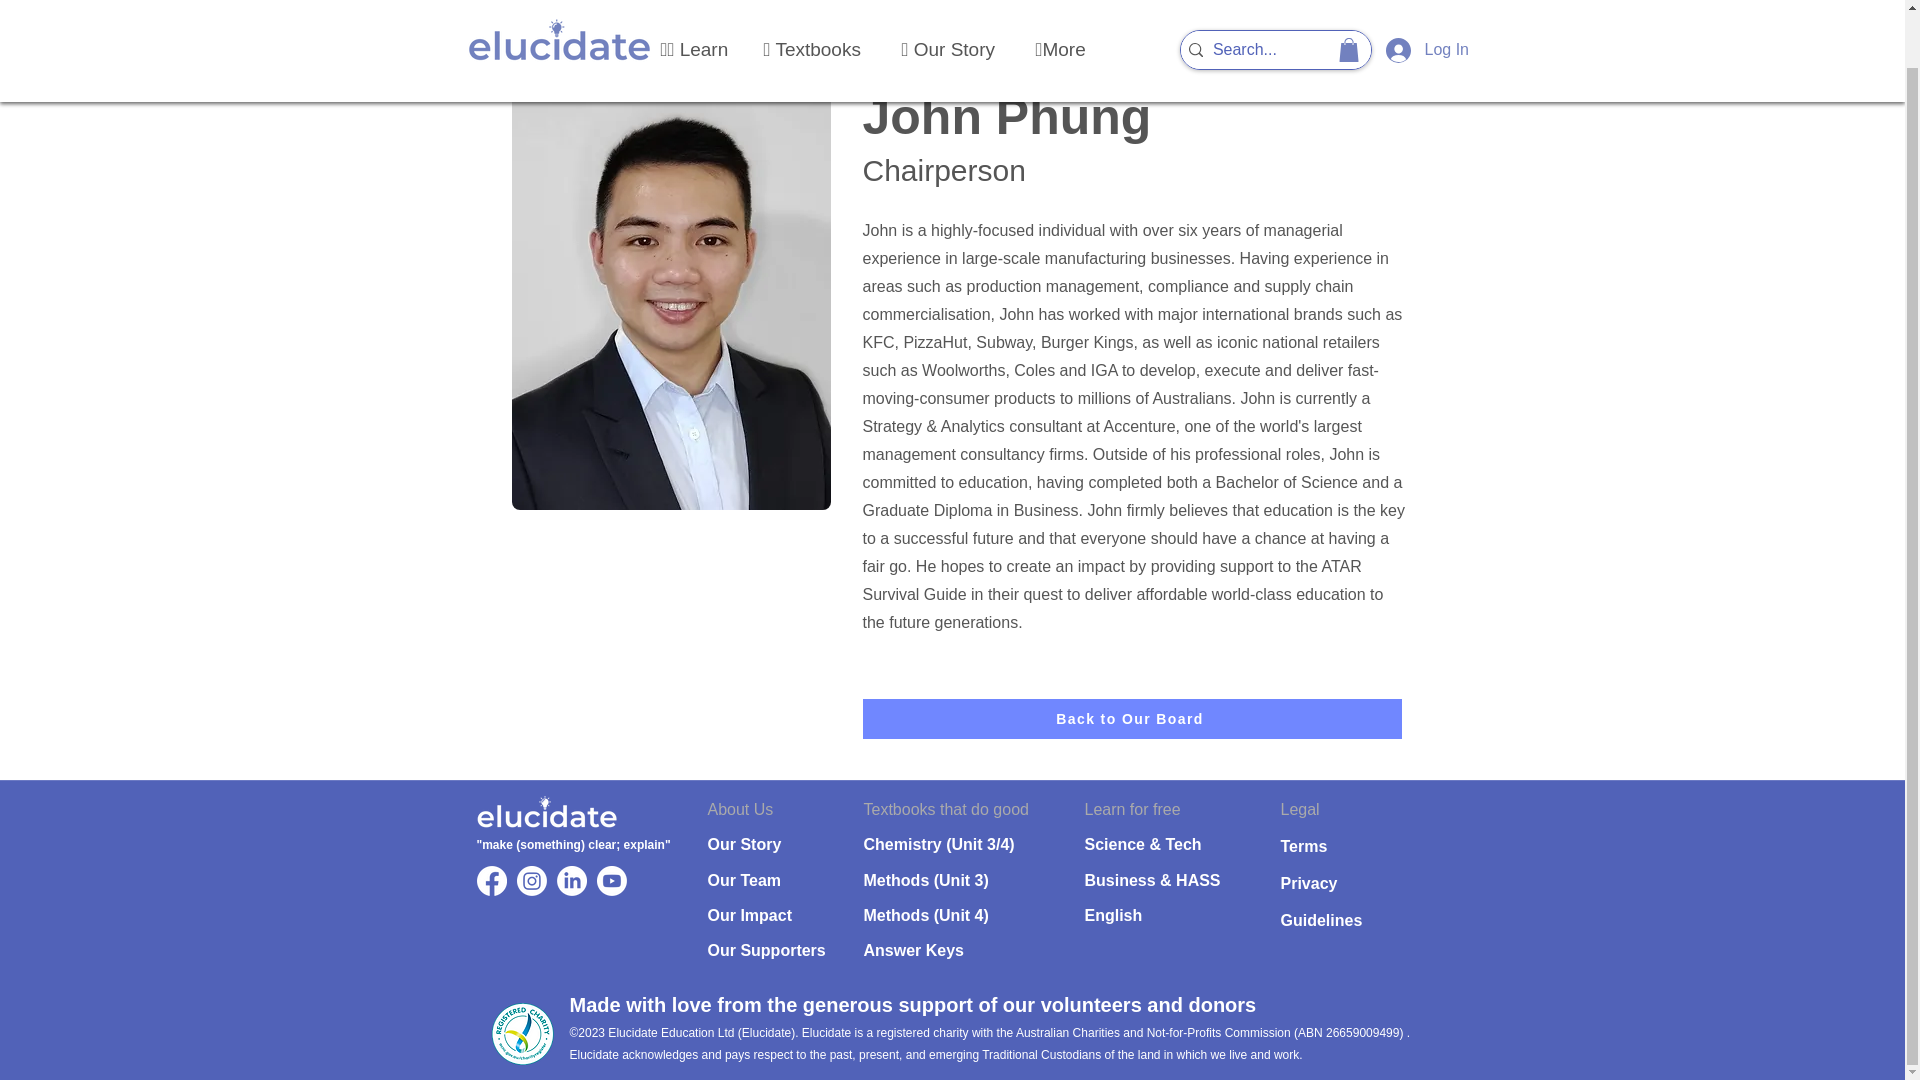  I want to click on Our Impact, so click(750, 916).